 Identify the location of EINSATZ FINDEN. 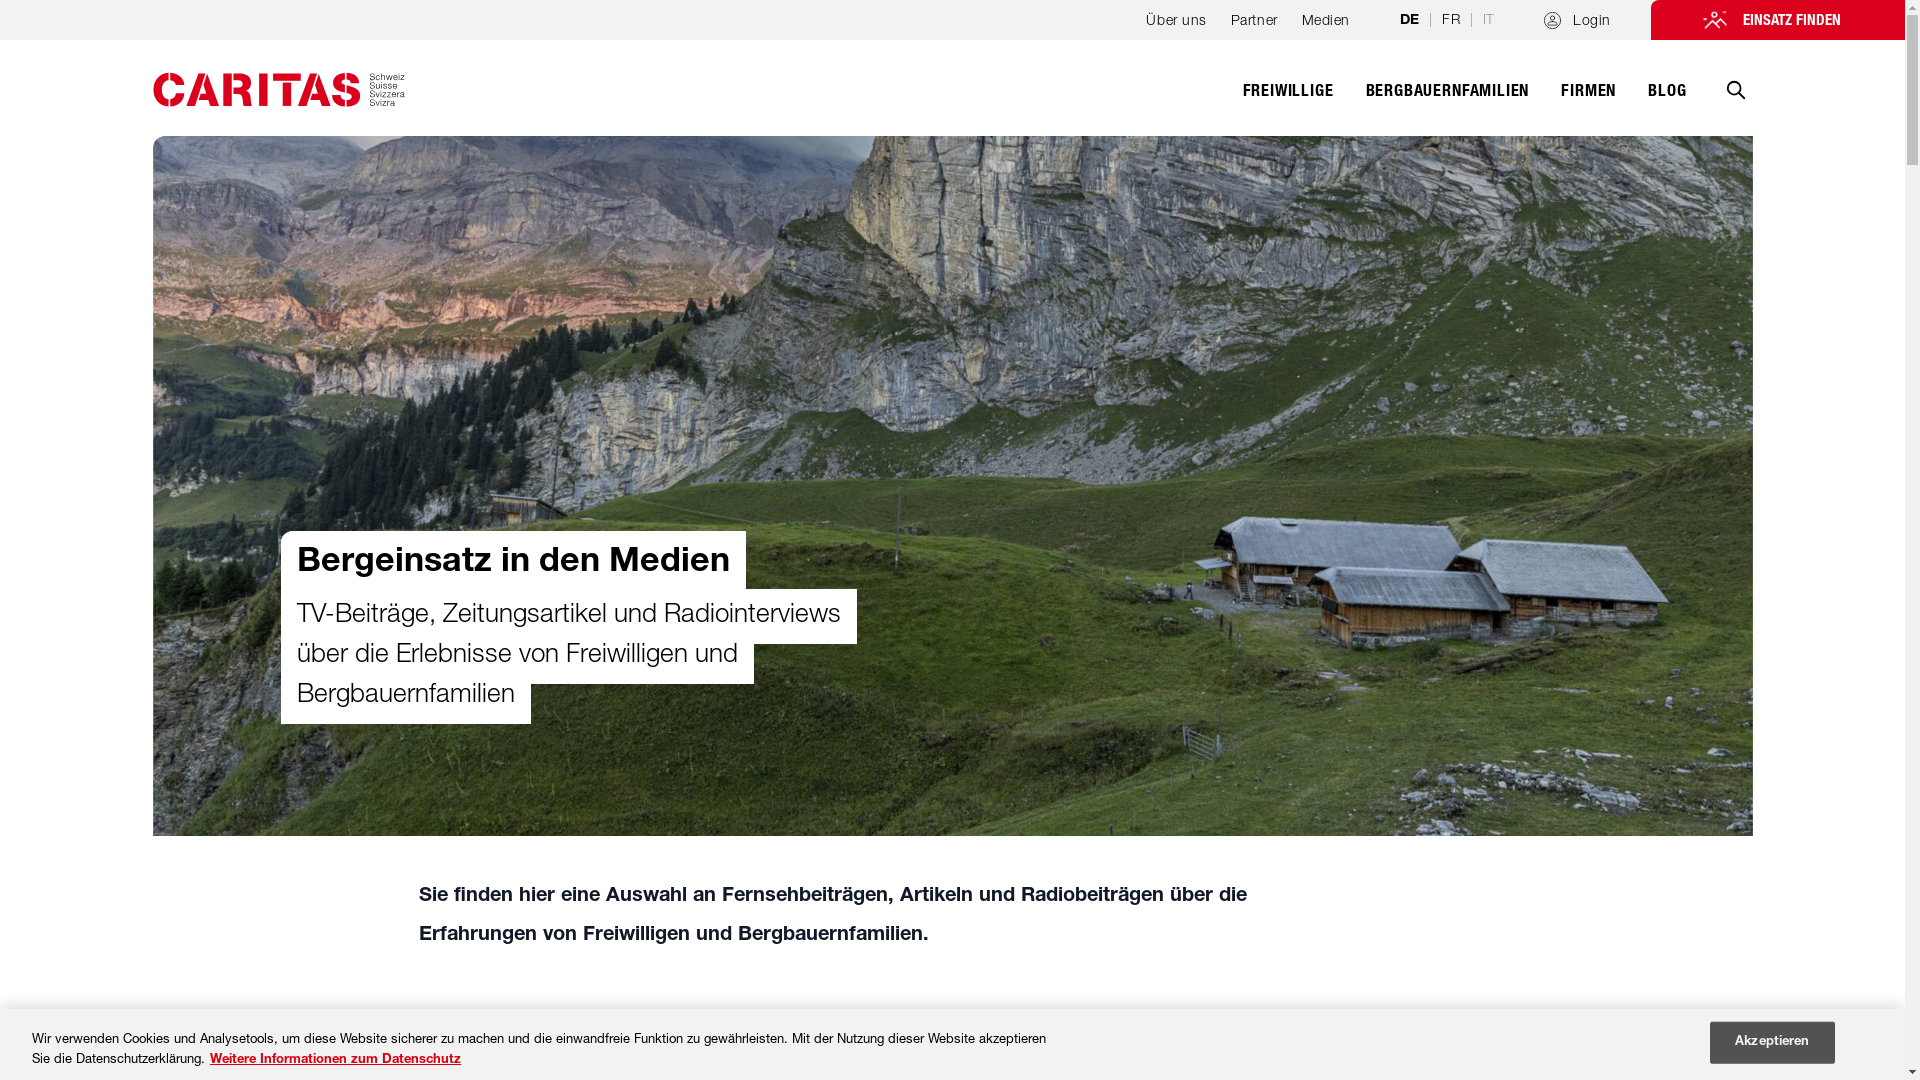
(1778, 20).